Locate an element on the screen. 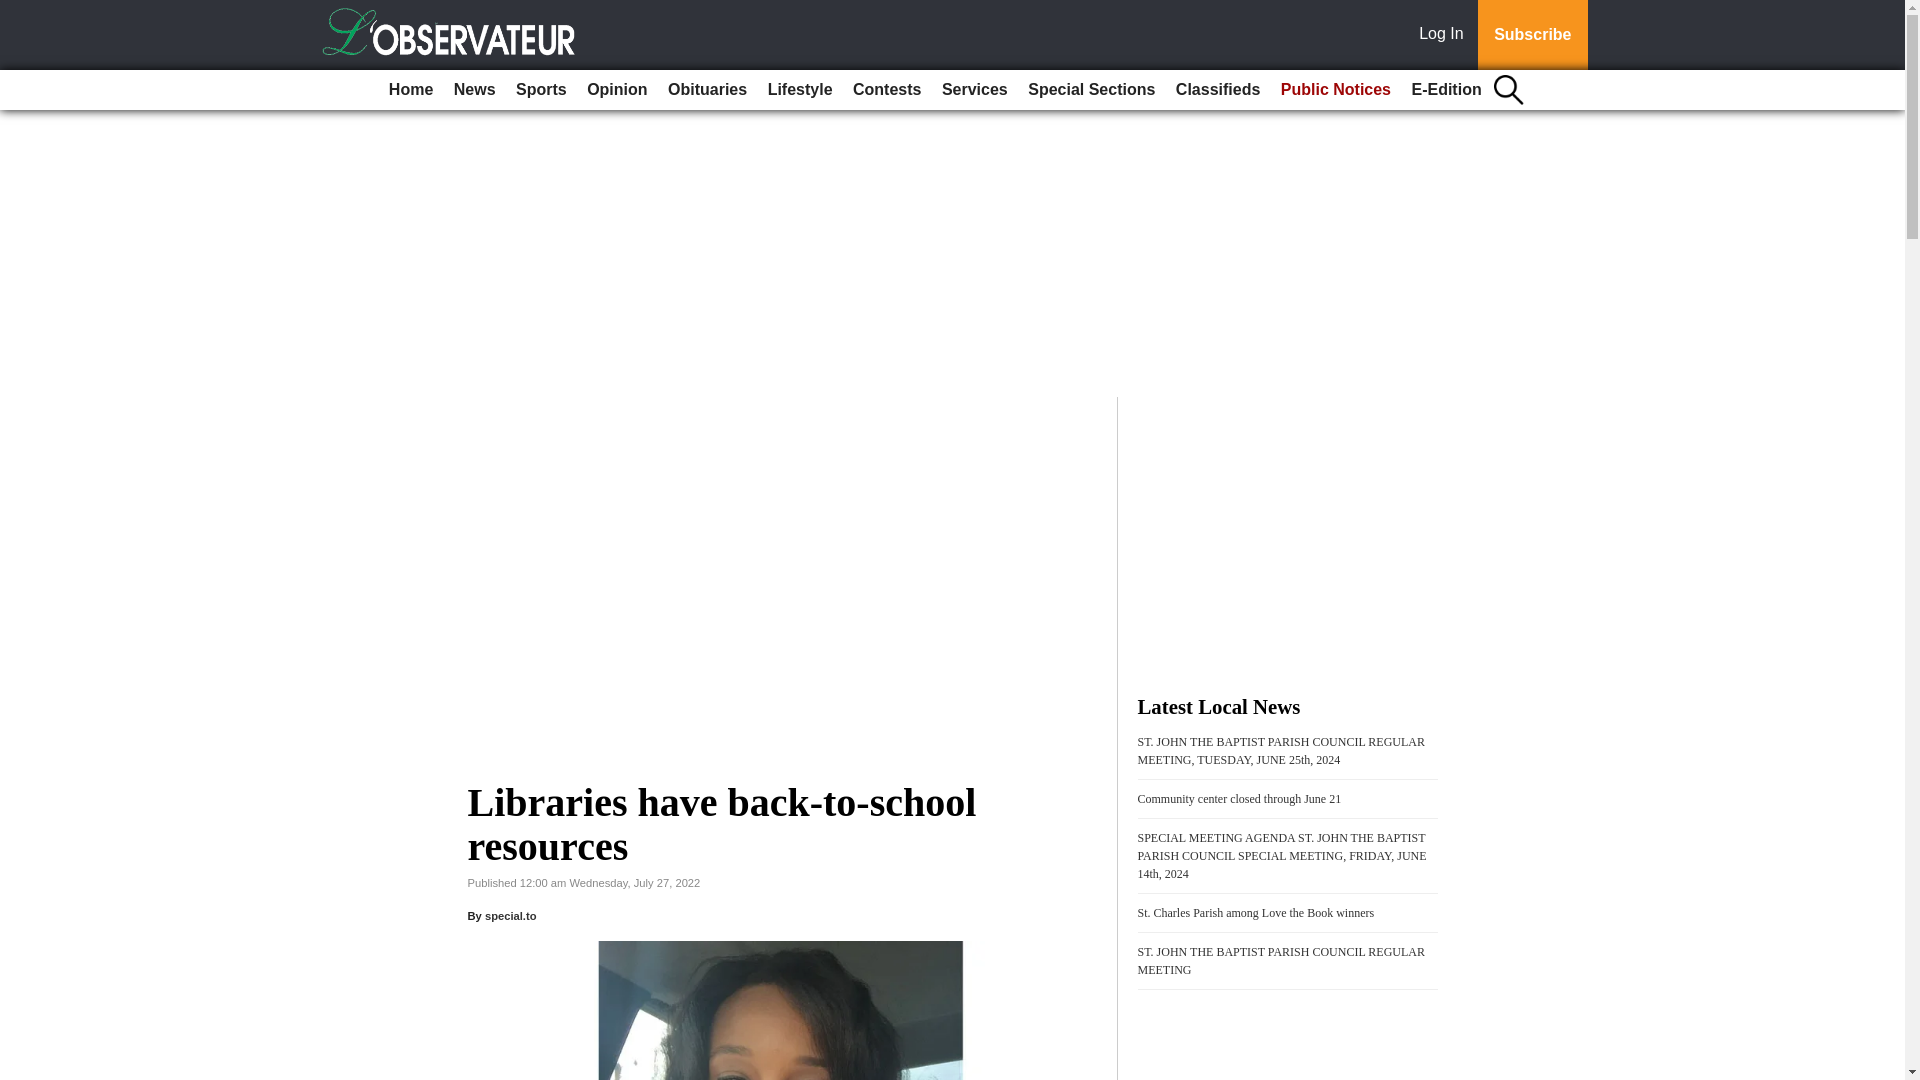 Image resolution: width=1920 pixels, height=1080 pixels. St. Charles Parish among Love the Book winners is located at coordinates (1256, 913).